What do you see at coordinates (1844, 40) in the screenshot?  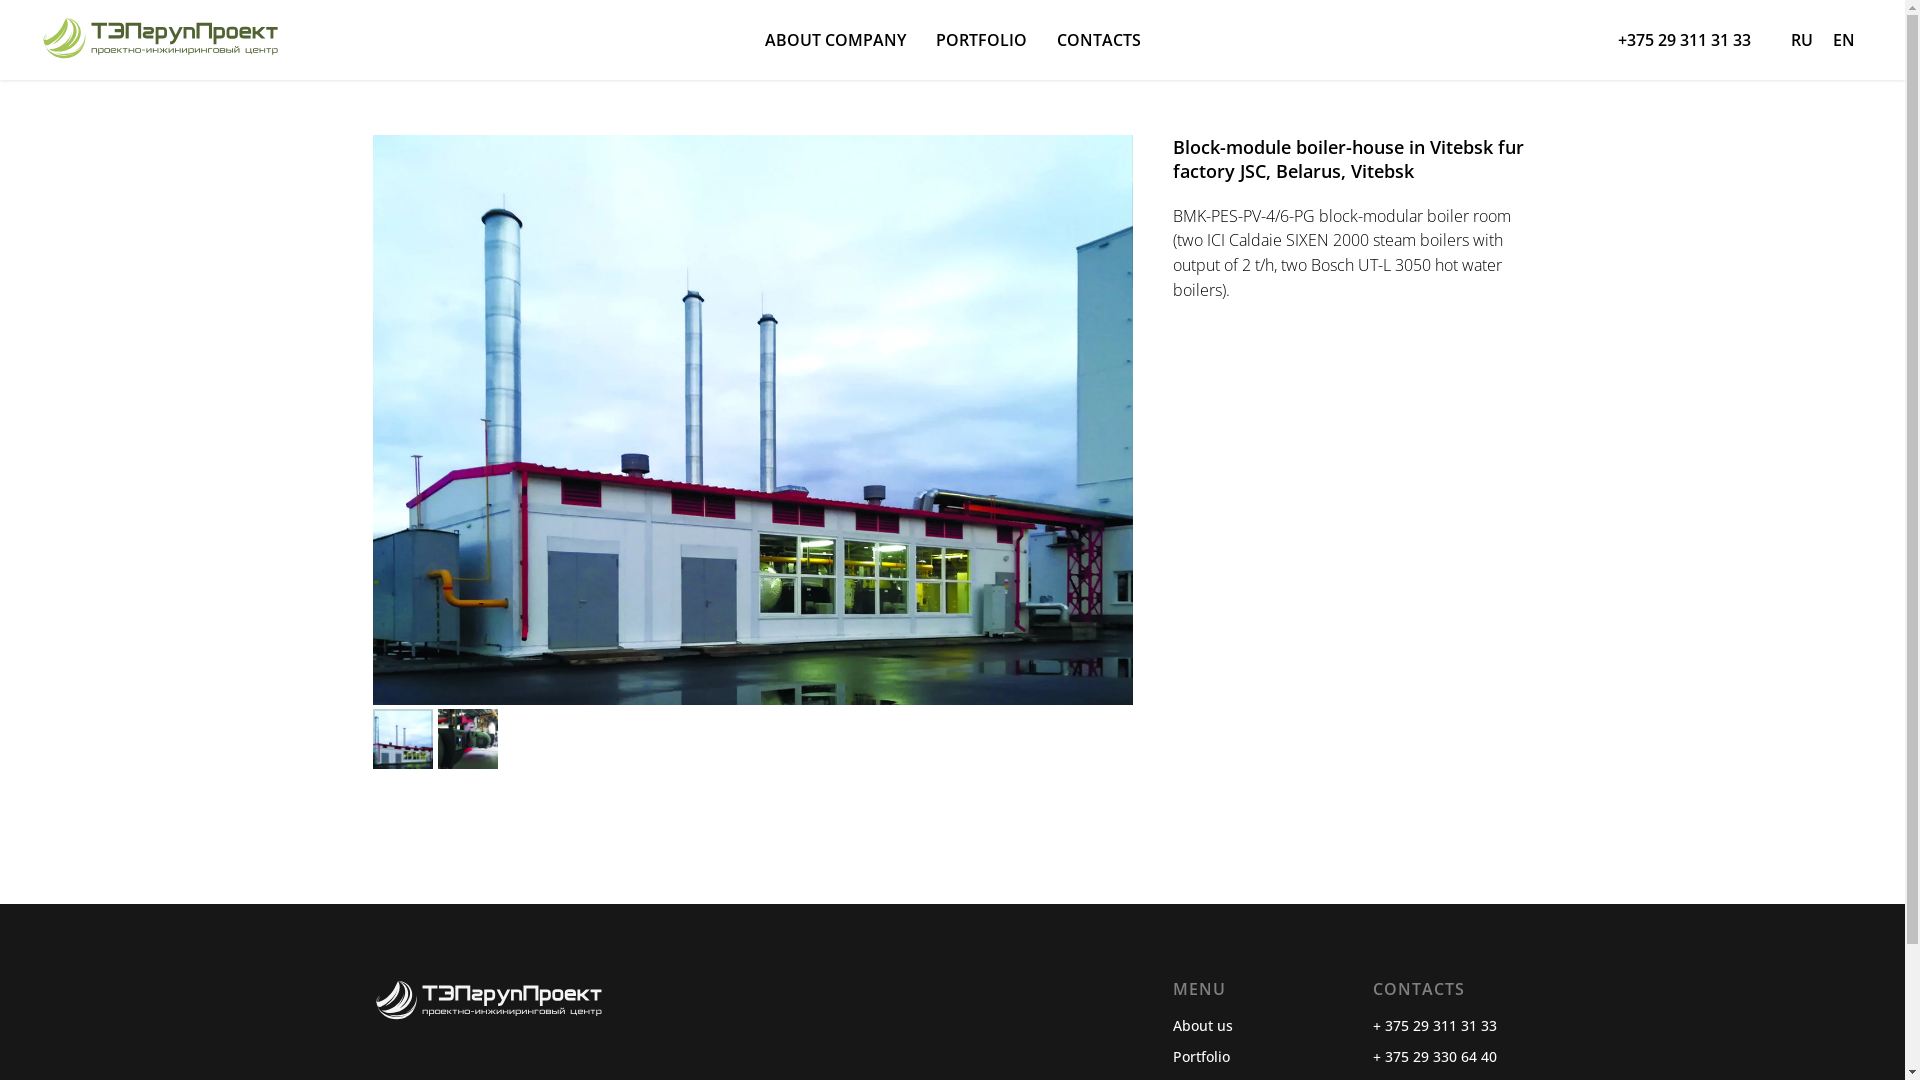 I see `EN` at bounding box center [1844, 40].